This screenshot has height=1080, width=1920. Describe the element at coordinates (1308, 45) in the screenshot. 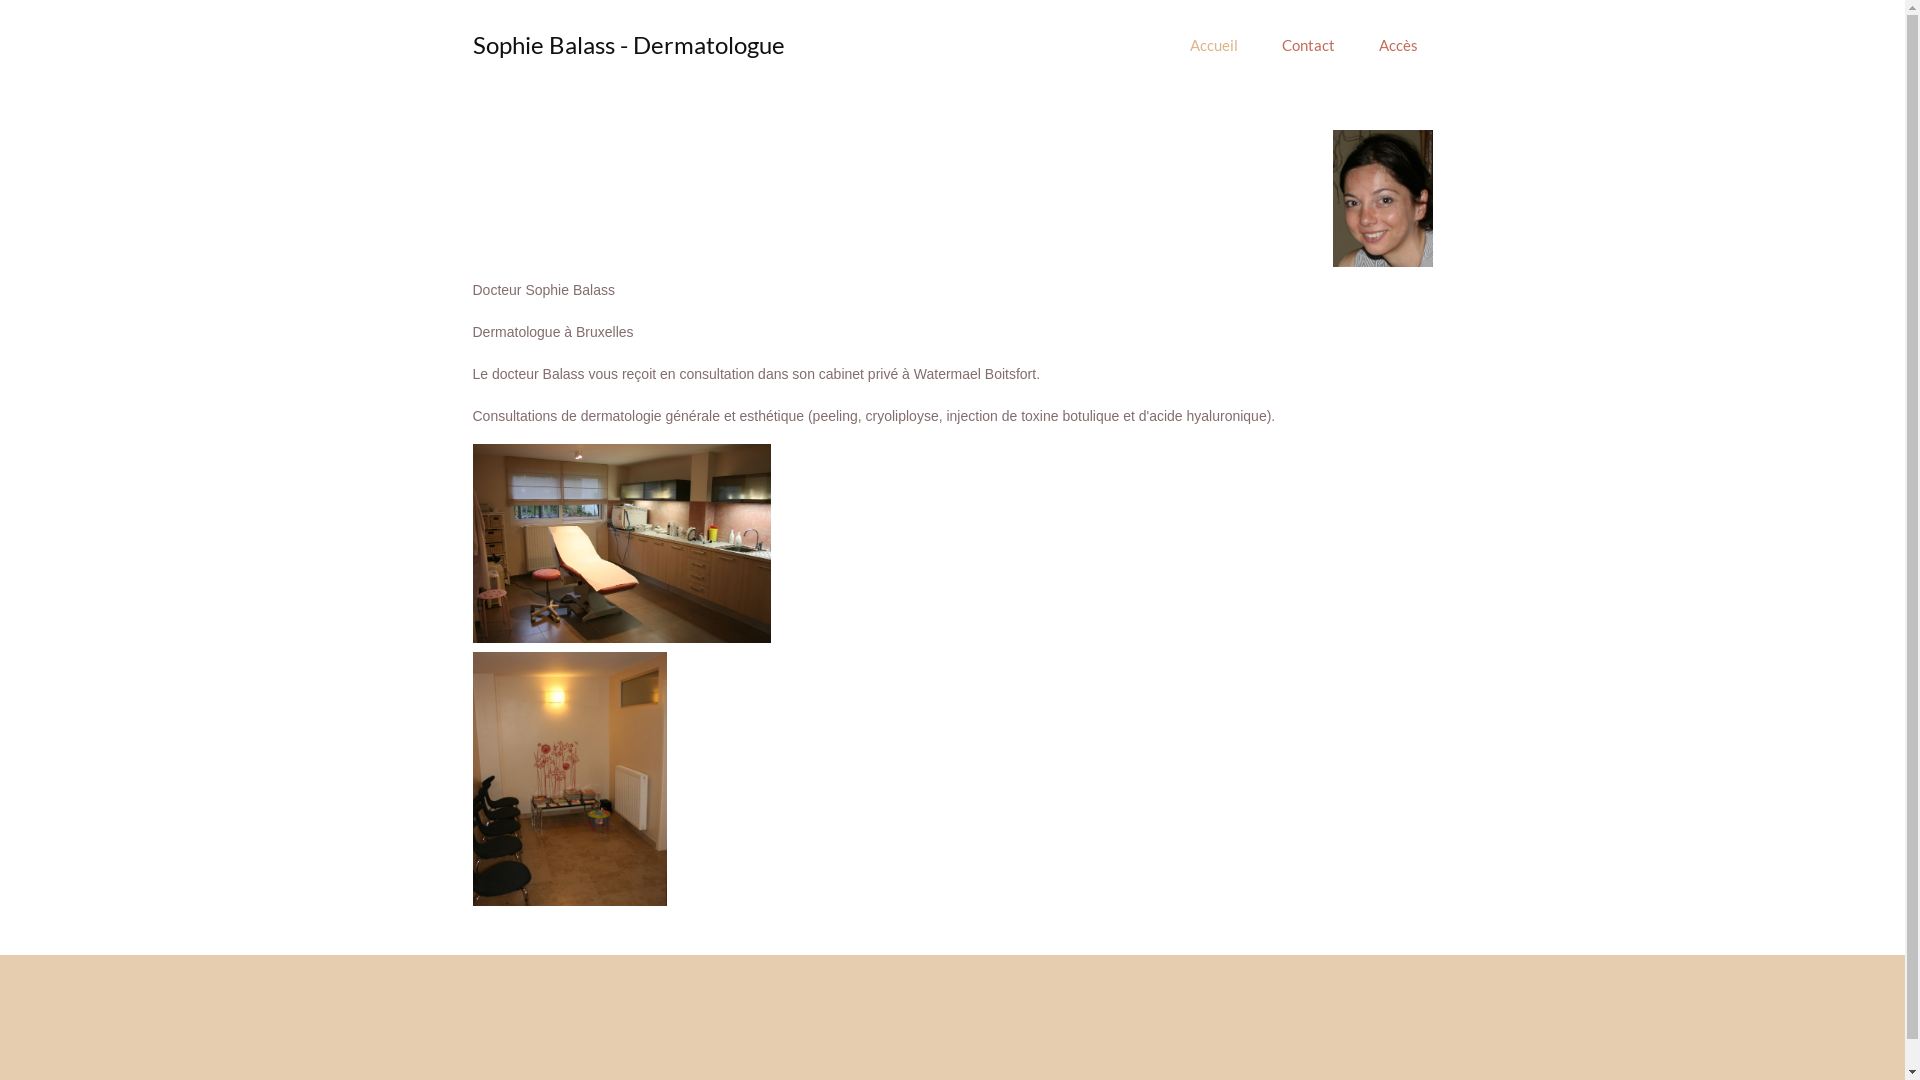

I see `Contact` at that location.